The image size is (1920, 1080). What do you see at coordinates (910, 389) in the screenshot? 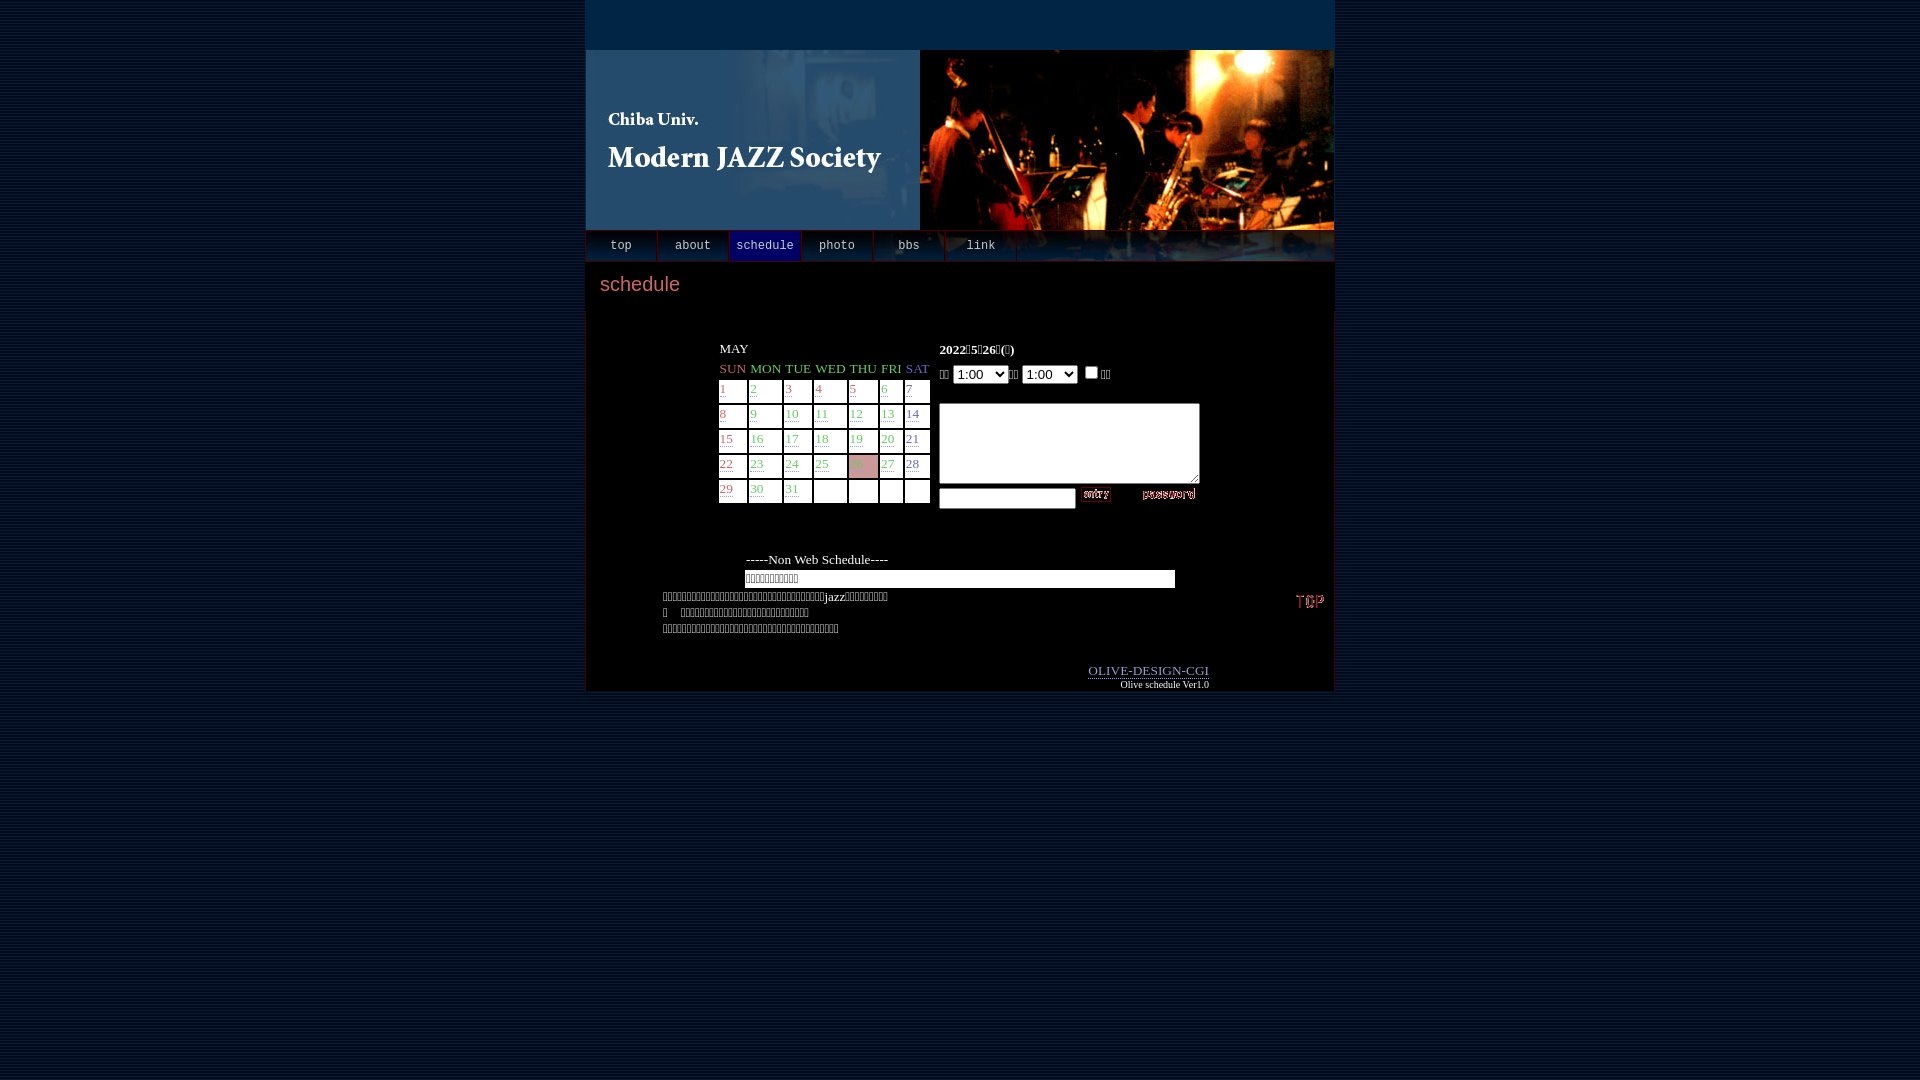
I see `7` at bounding box center [910, 389].